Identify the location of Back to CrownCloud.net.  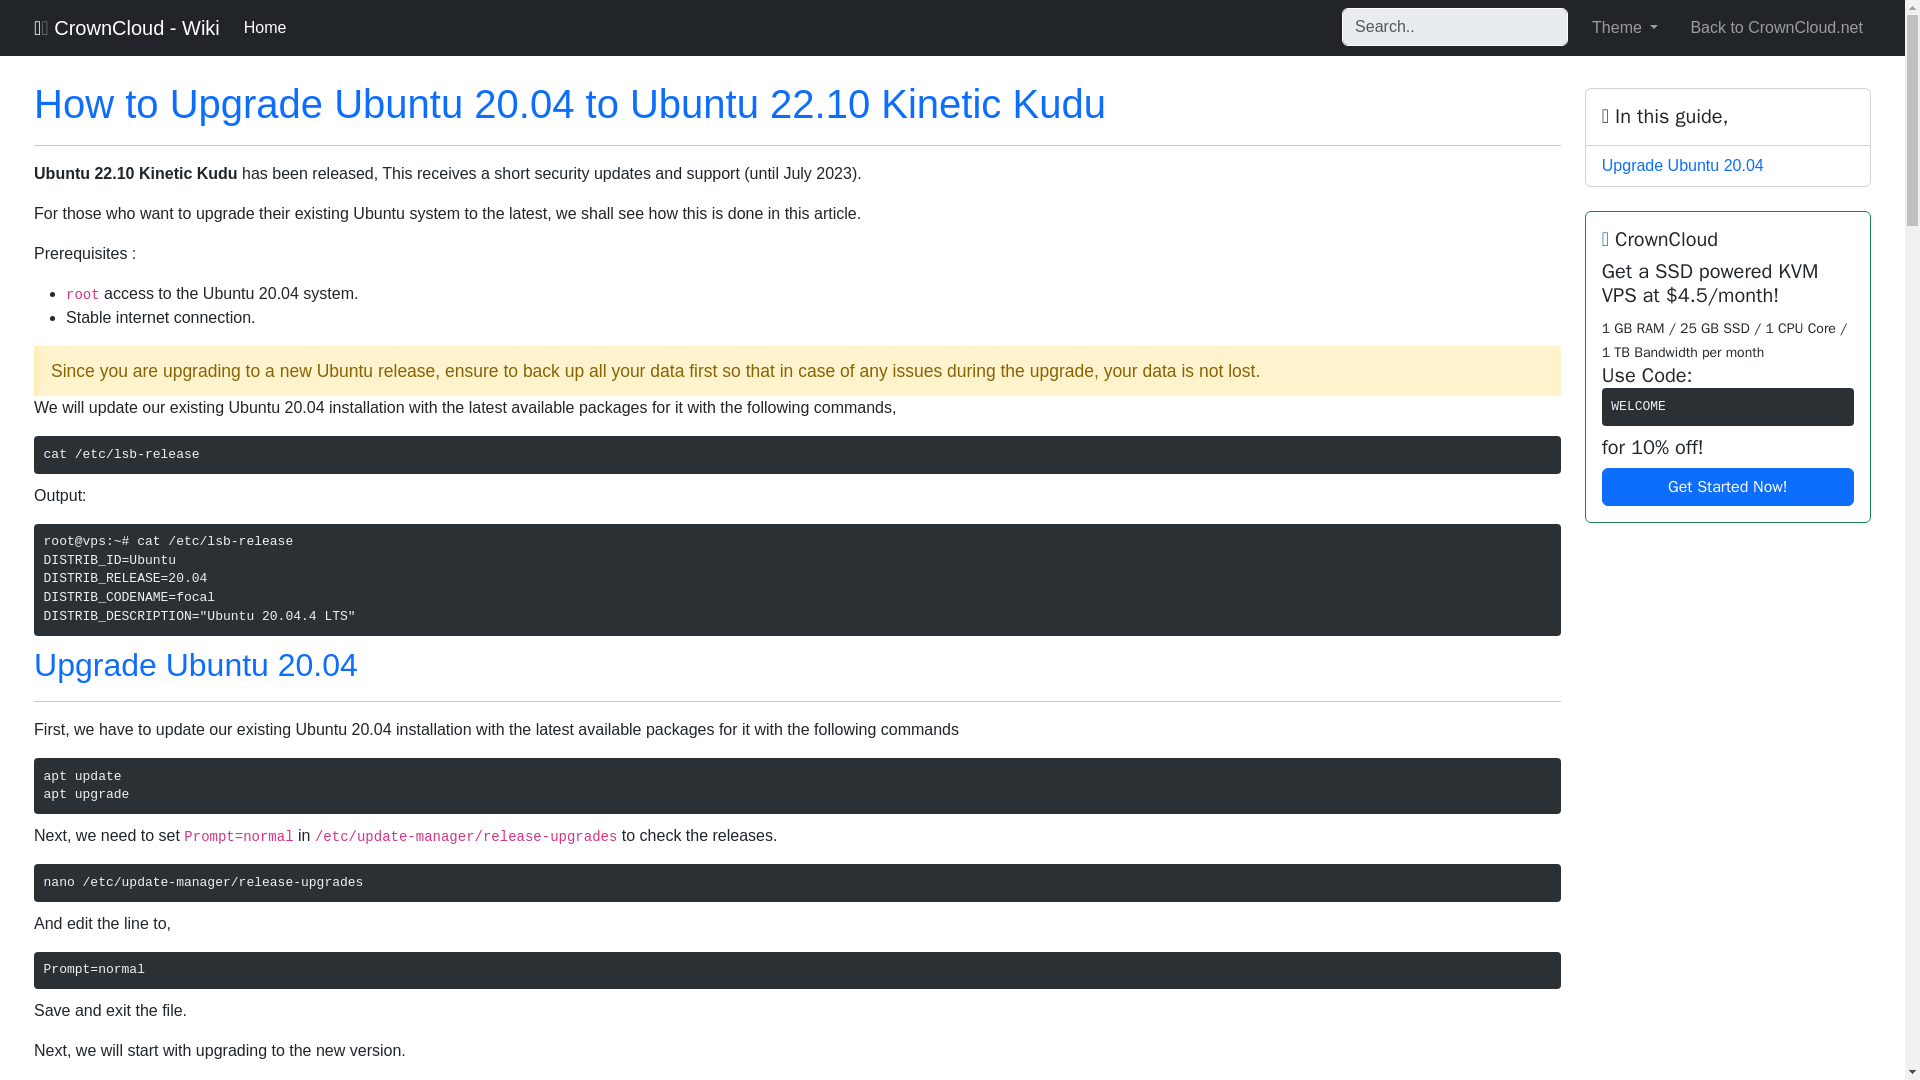
(1776, 27).